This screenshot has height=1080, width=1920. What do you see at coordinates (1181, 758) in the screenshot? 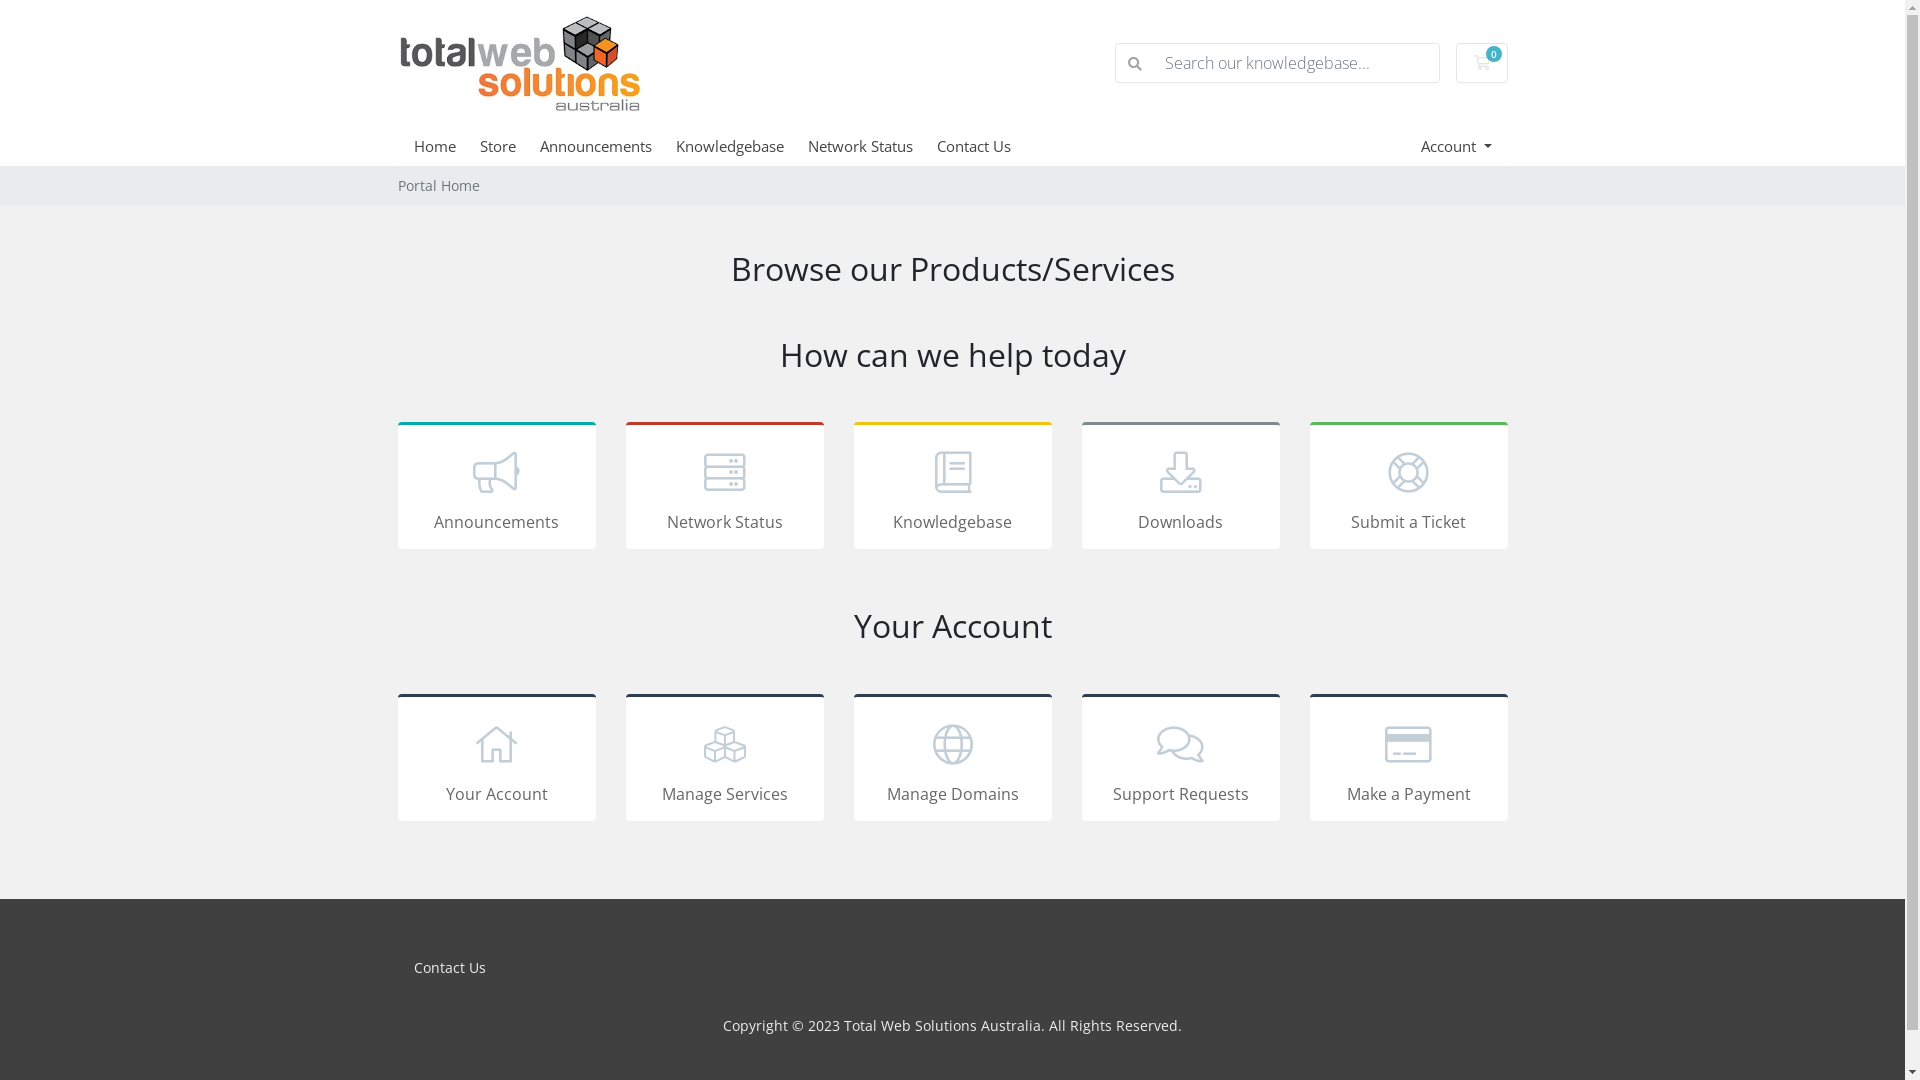
I see `Support Requests` at bounding box center [1181, 758].